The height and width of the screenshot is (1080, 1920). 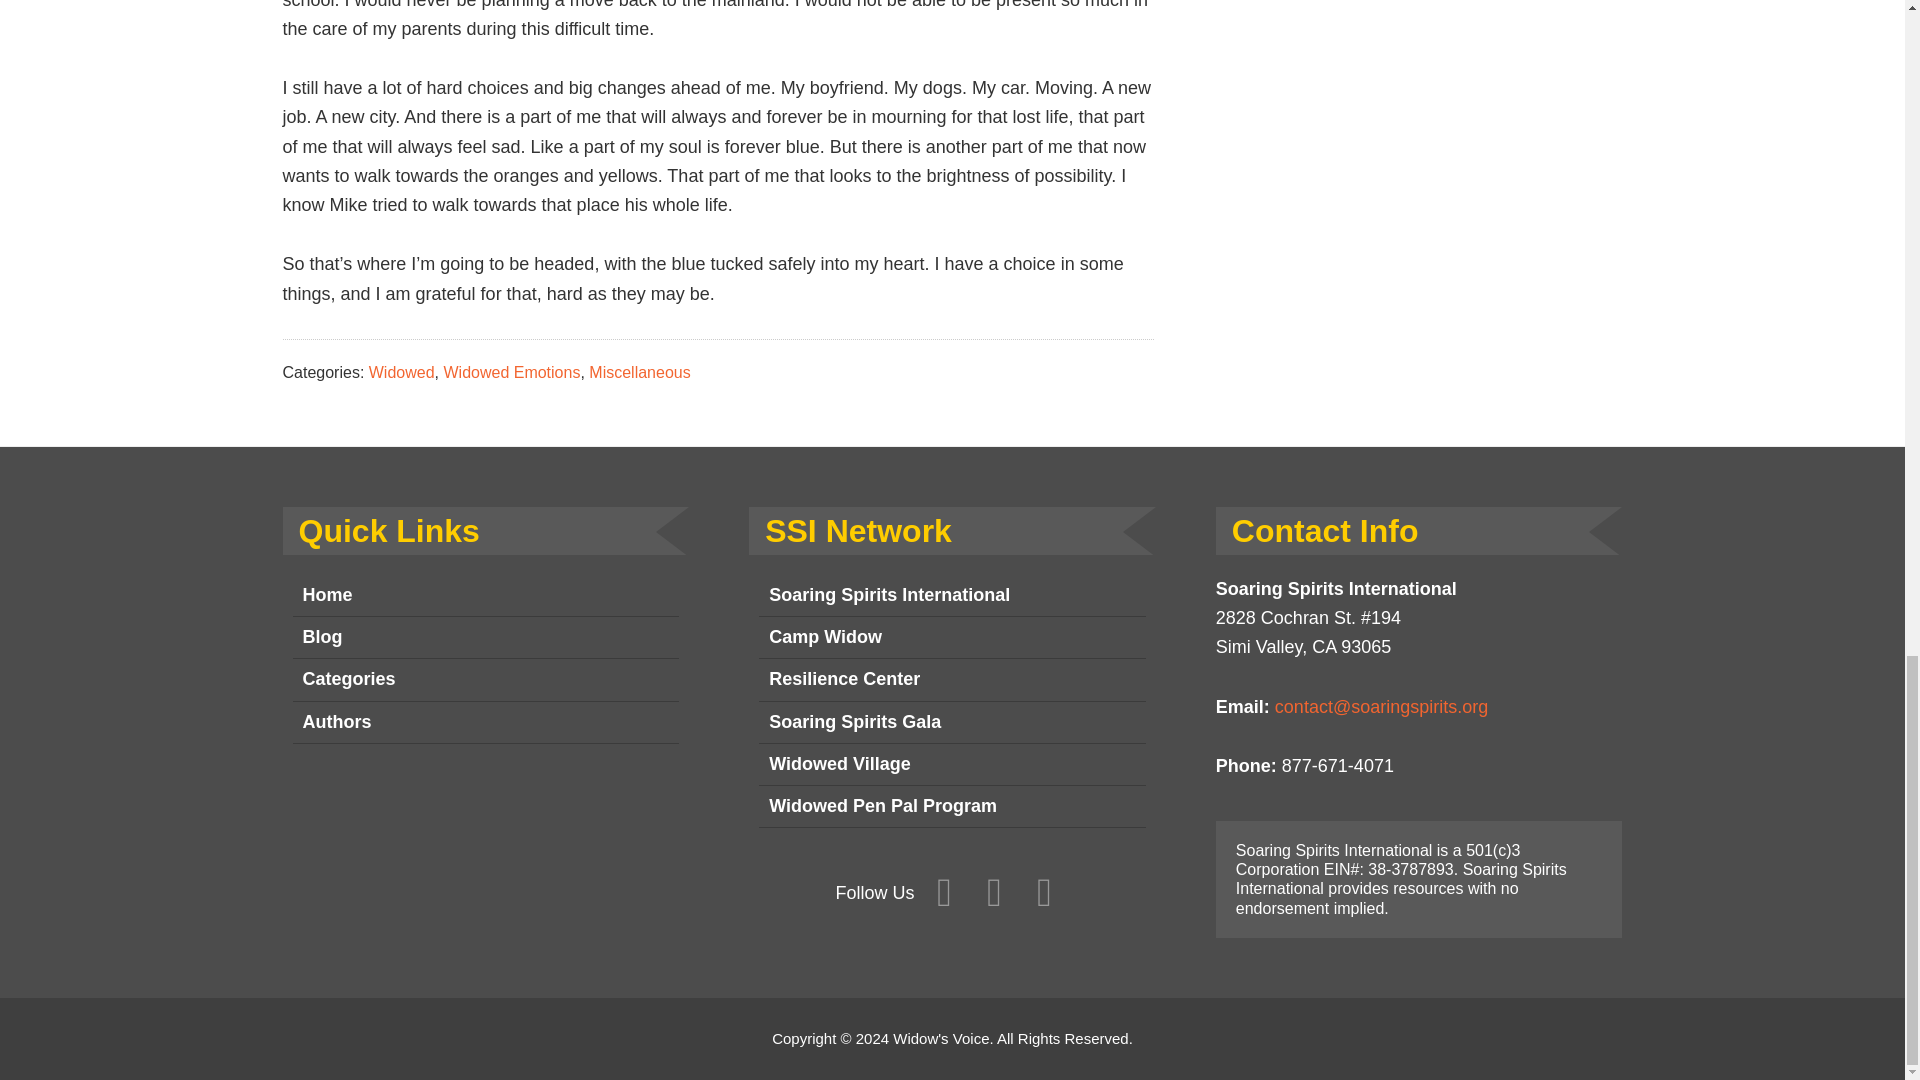 I want to click on Home, so click(x=485, y=595).